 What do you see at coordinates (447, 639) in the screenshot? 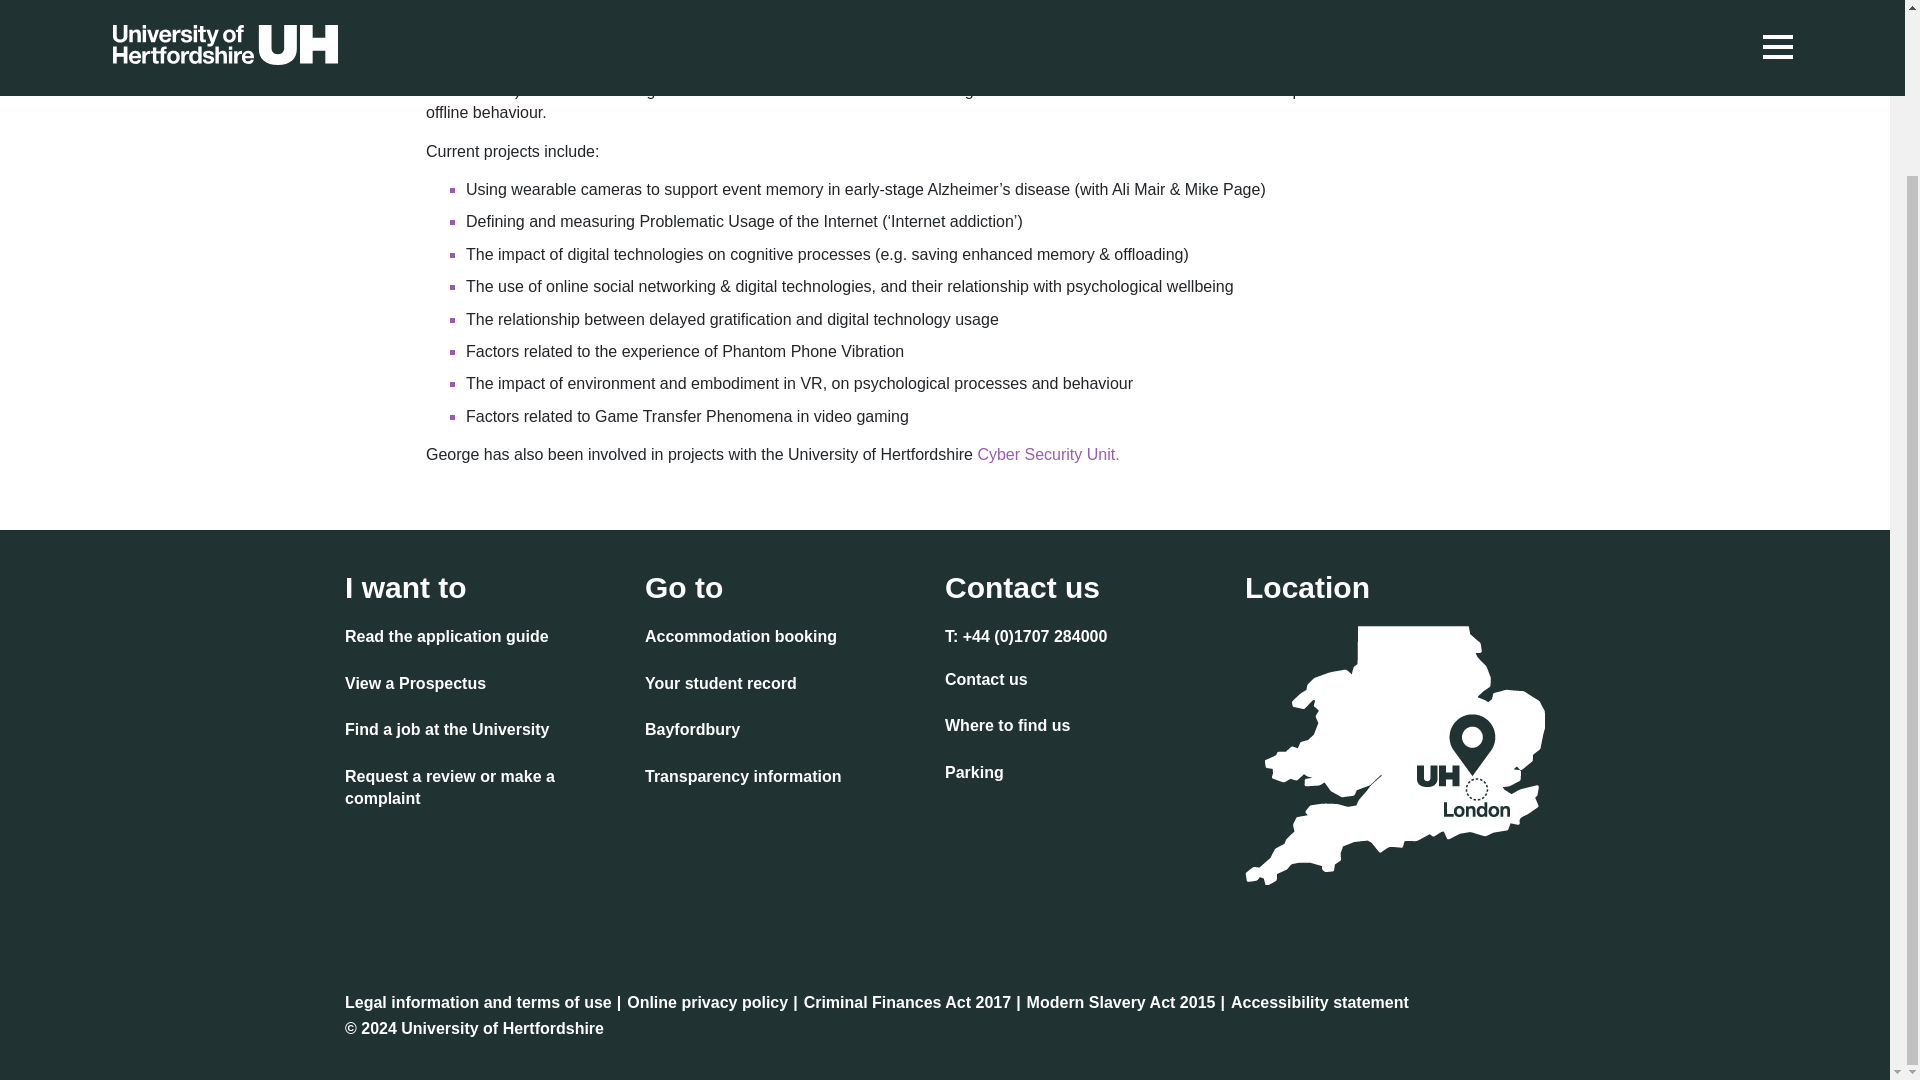
I see `Read the application guide` at bounding box center [447, 639].